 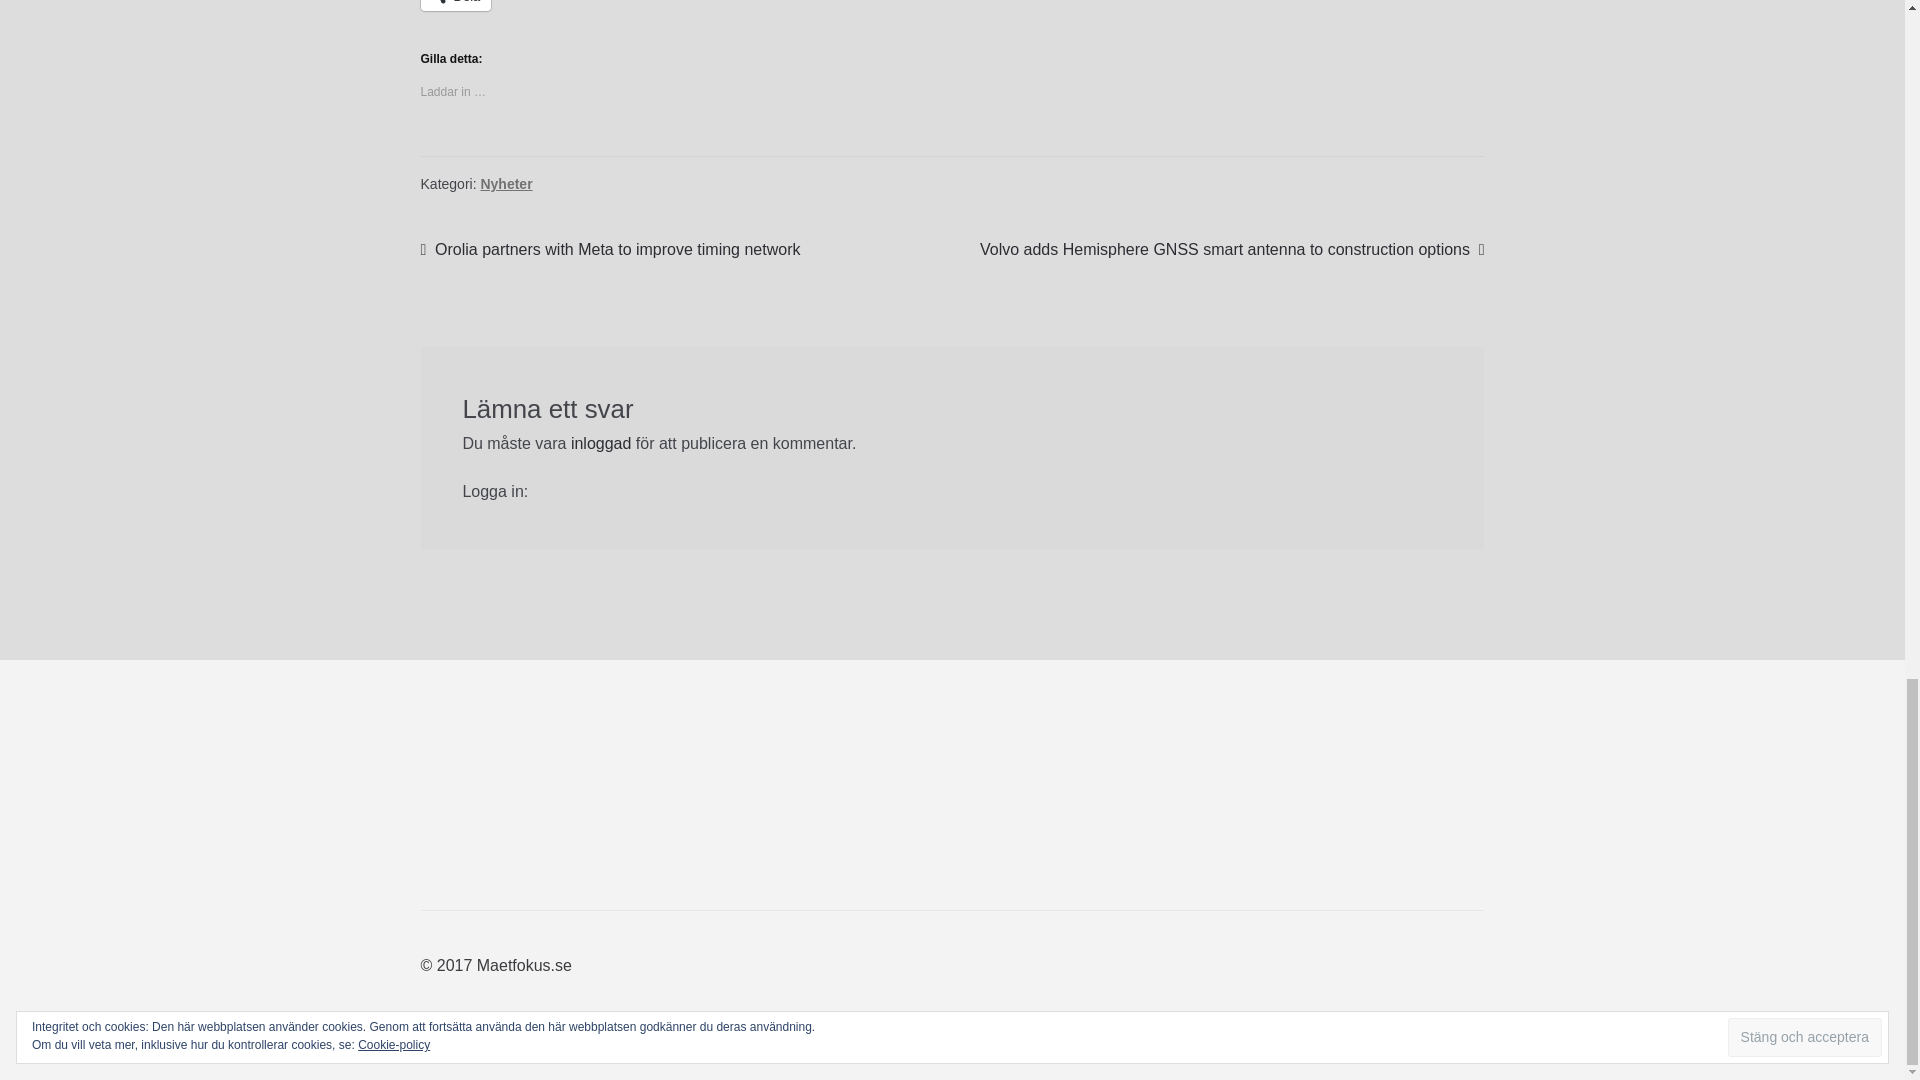 I want to click on Dela, so click(x=456, y=5).